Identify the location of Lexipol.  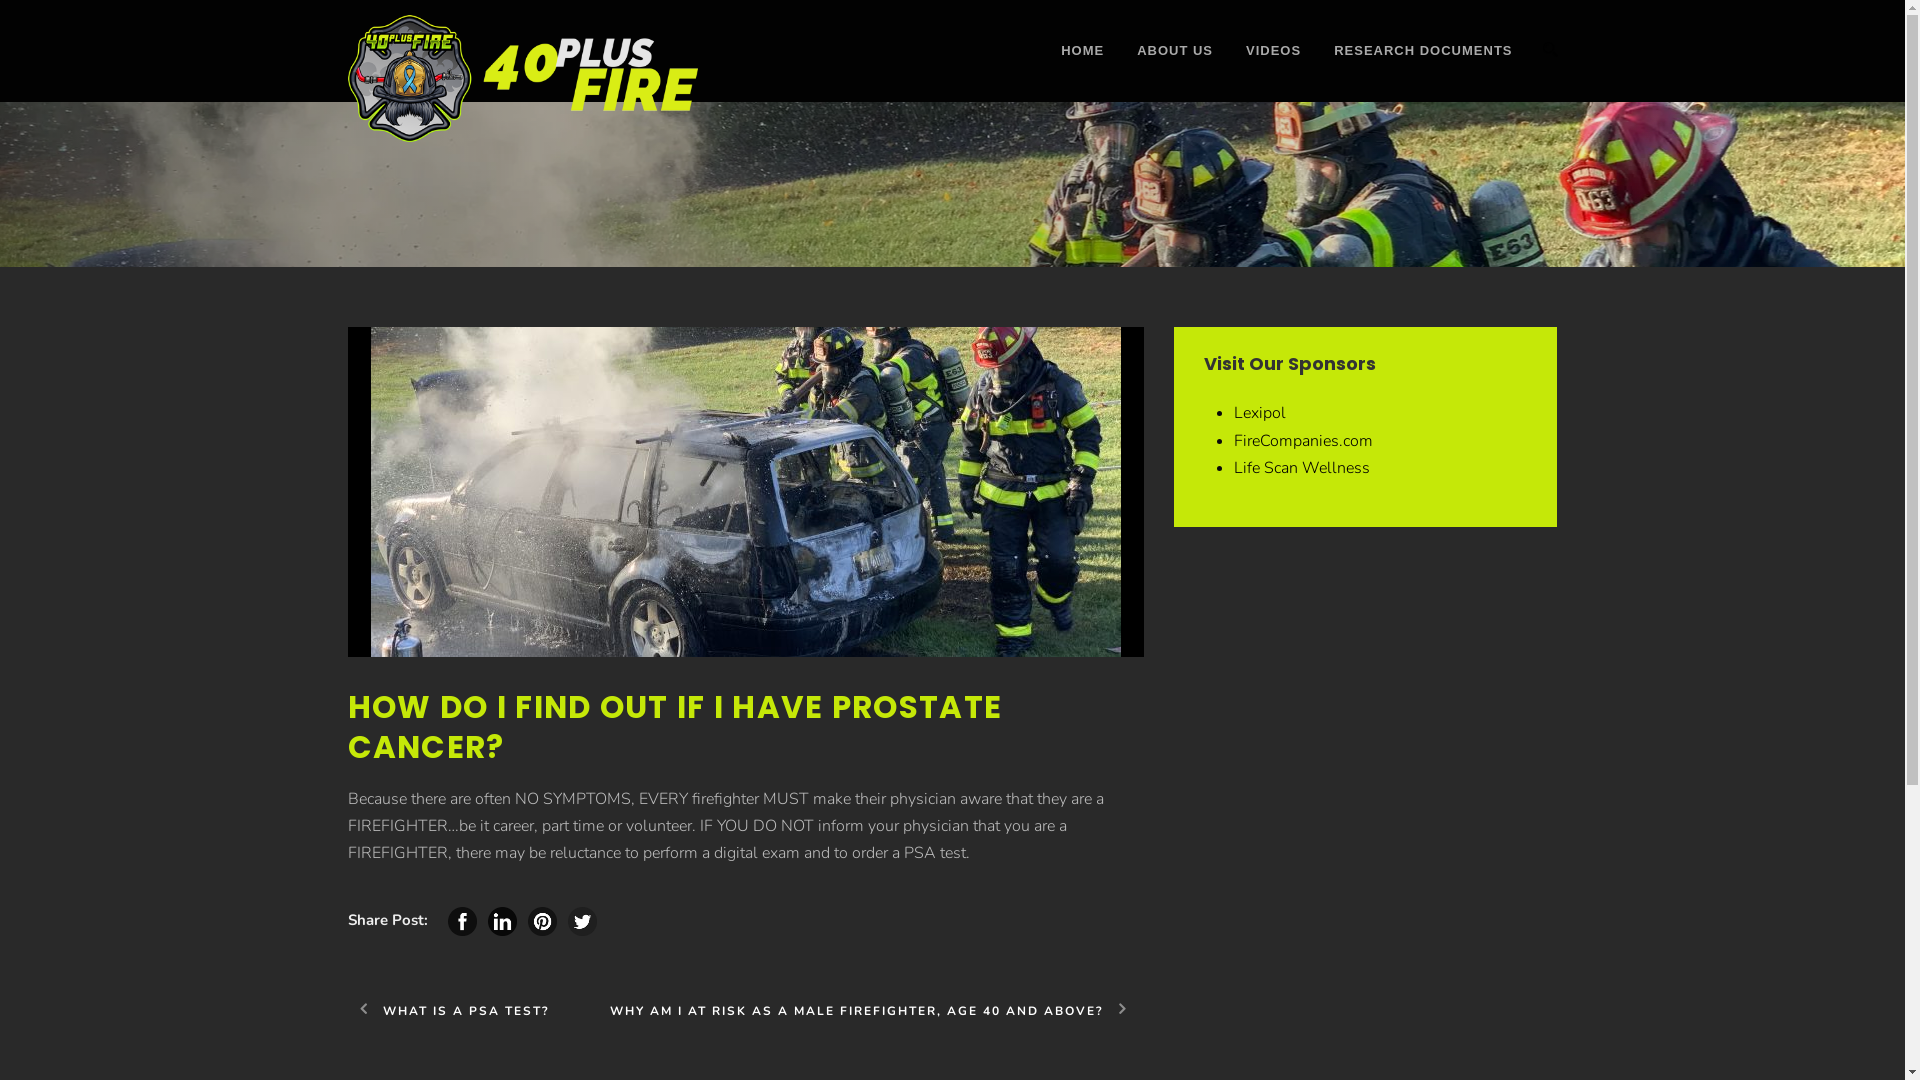
(1260, 413).